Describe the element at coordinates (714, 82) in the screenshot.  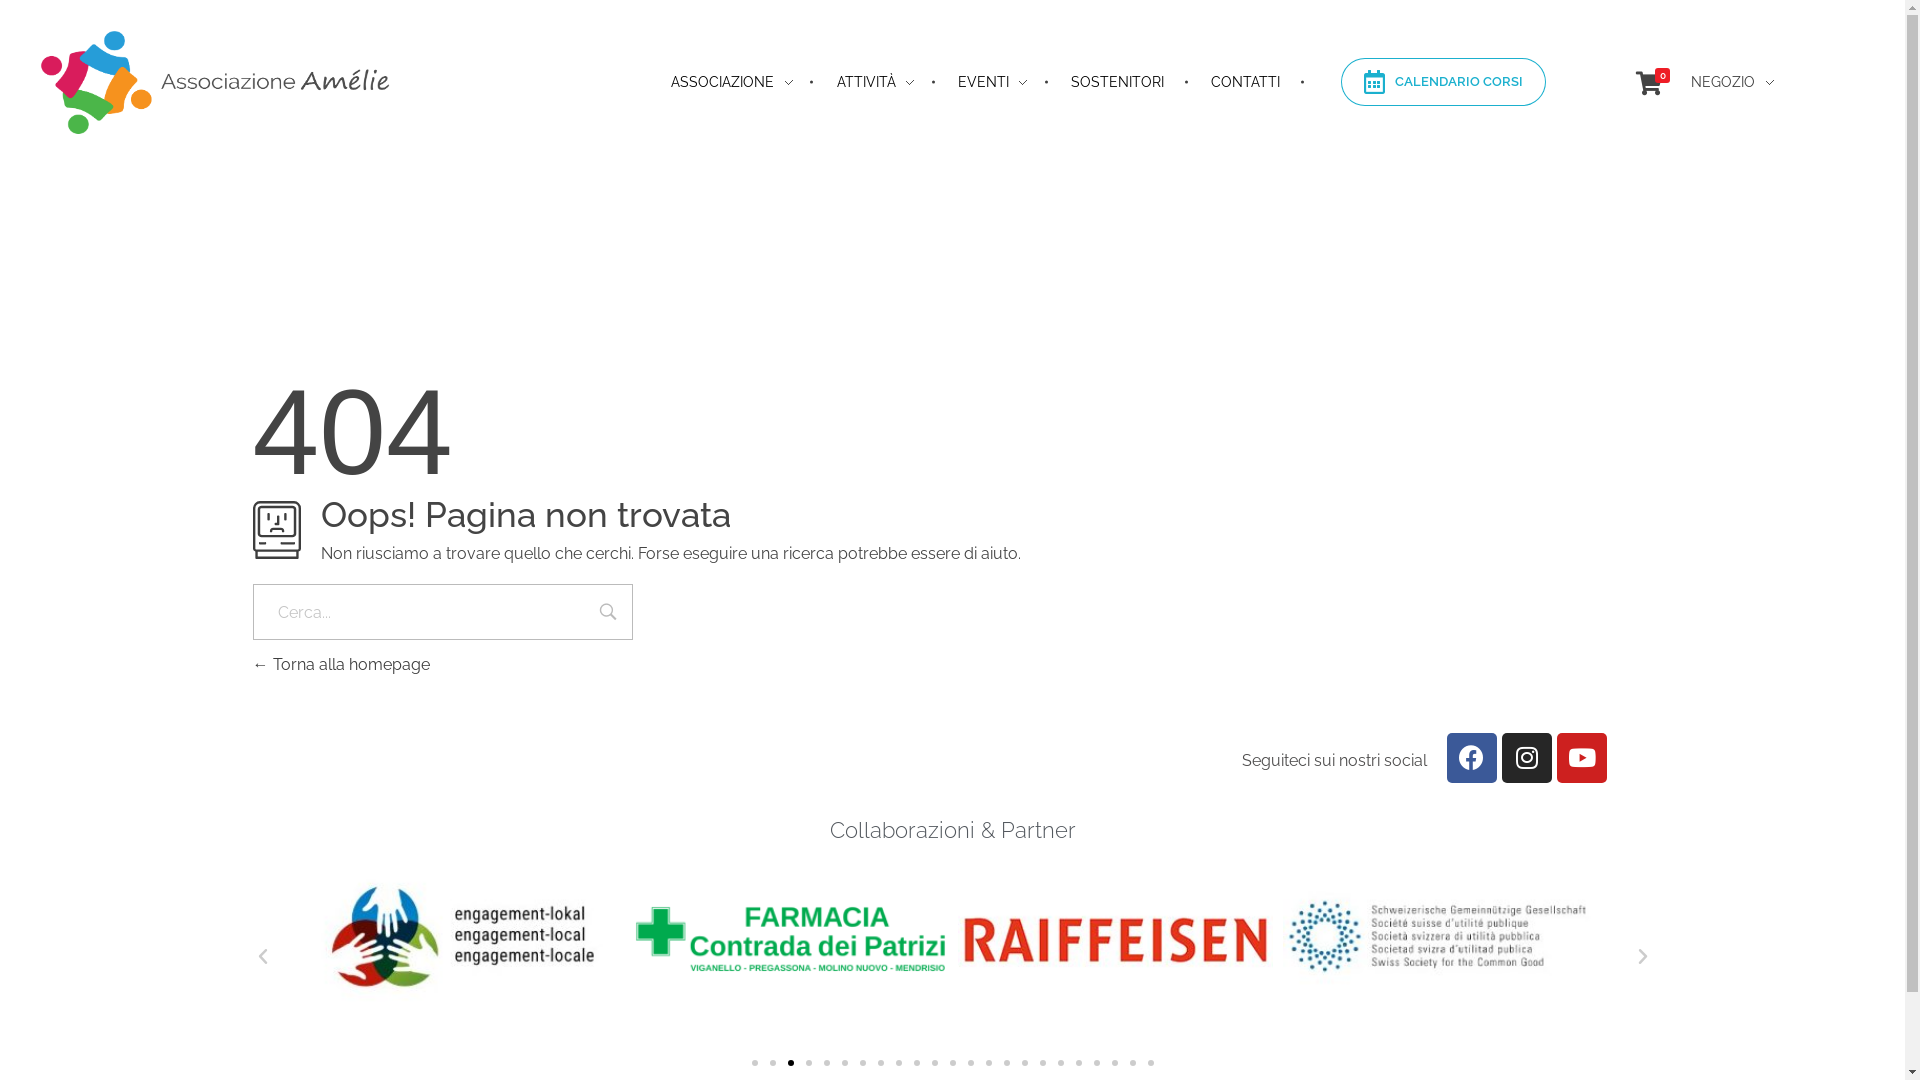
I see `ASSOCIAZIONE` at that location.